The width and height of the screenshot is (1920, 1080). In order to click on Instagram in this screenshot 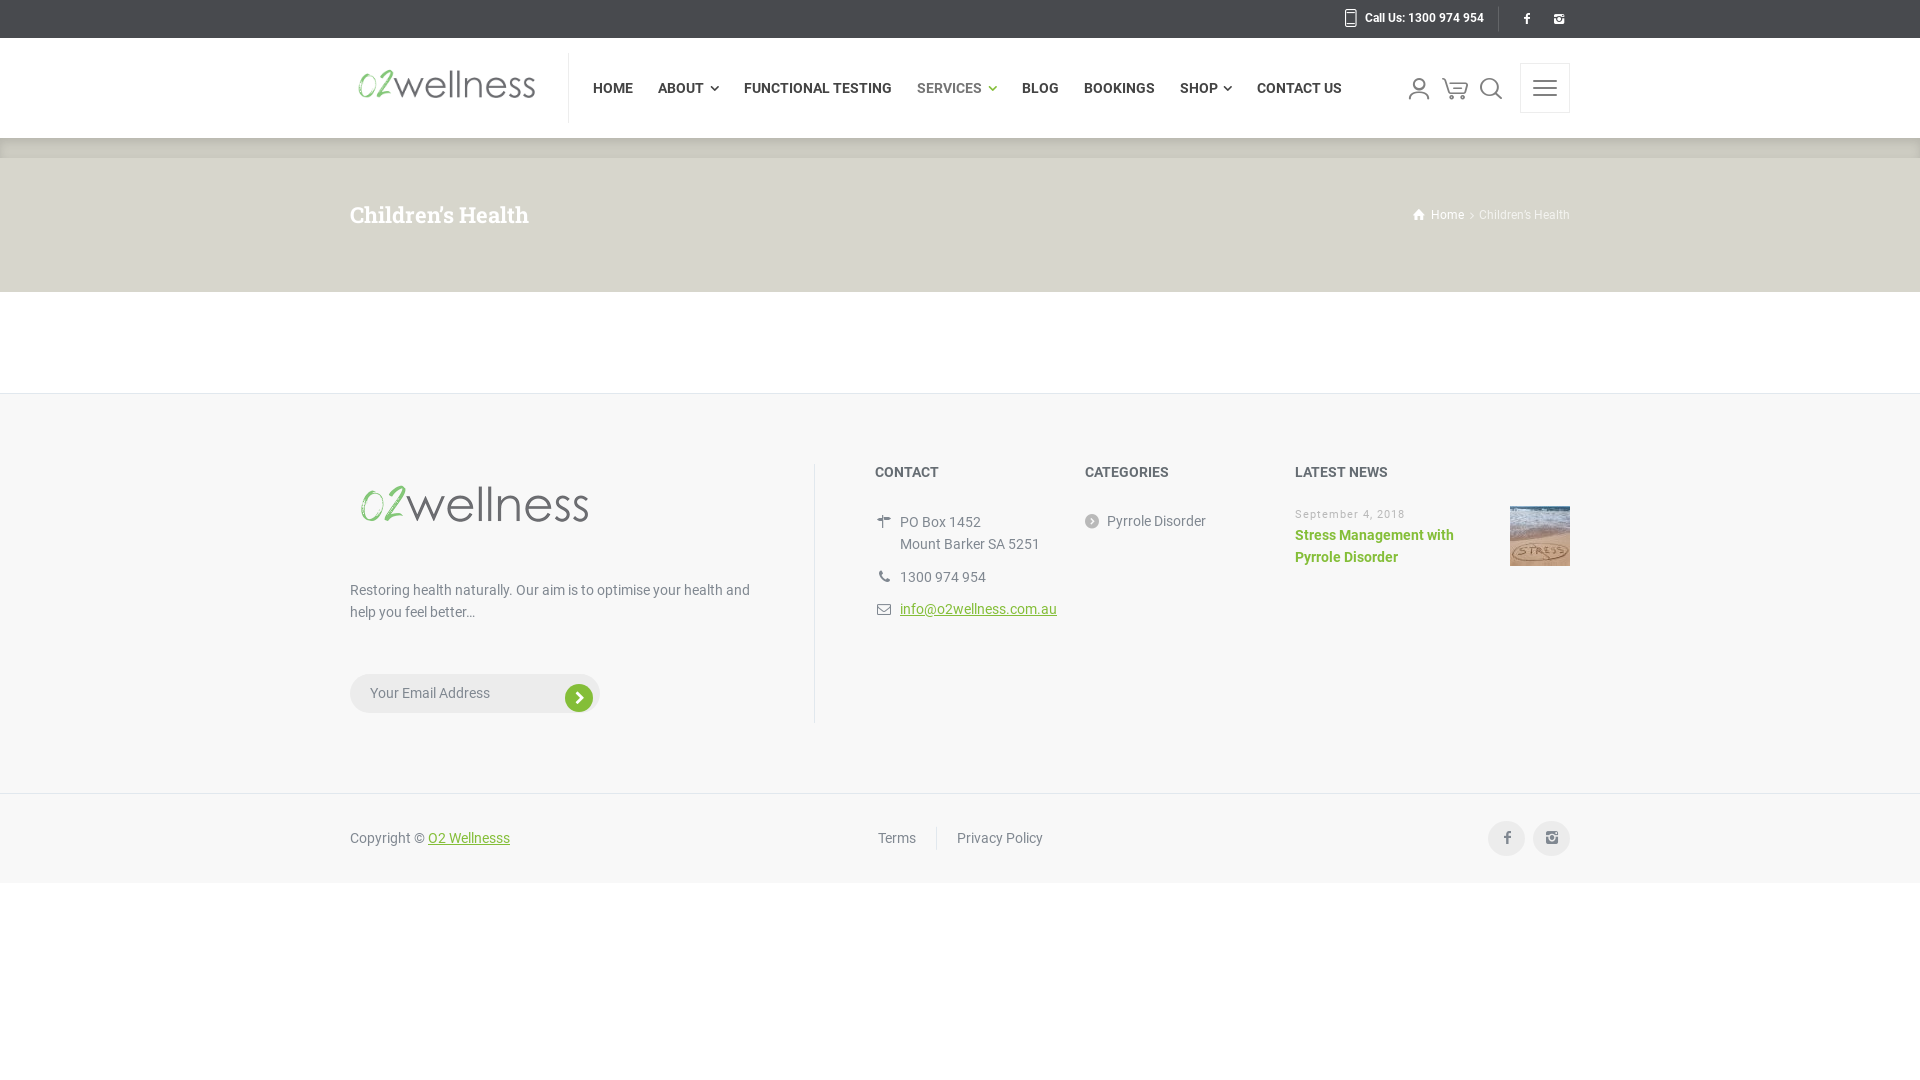, I will do `click(1552, 838)`.